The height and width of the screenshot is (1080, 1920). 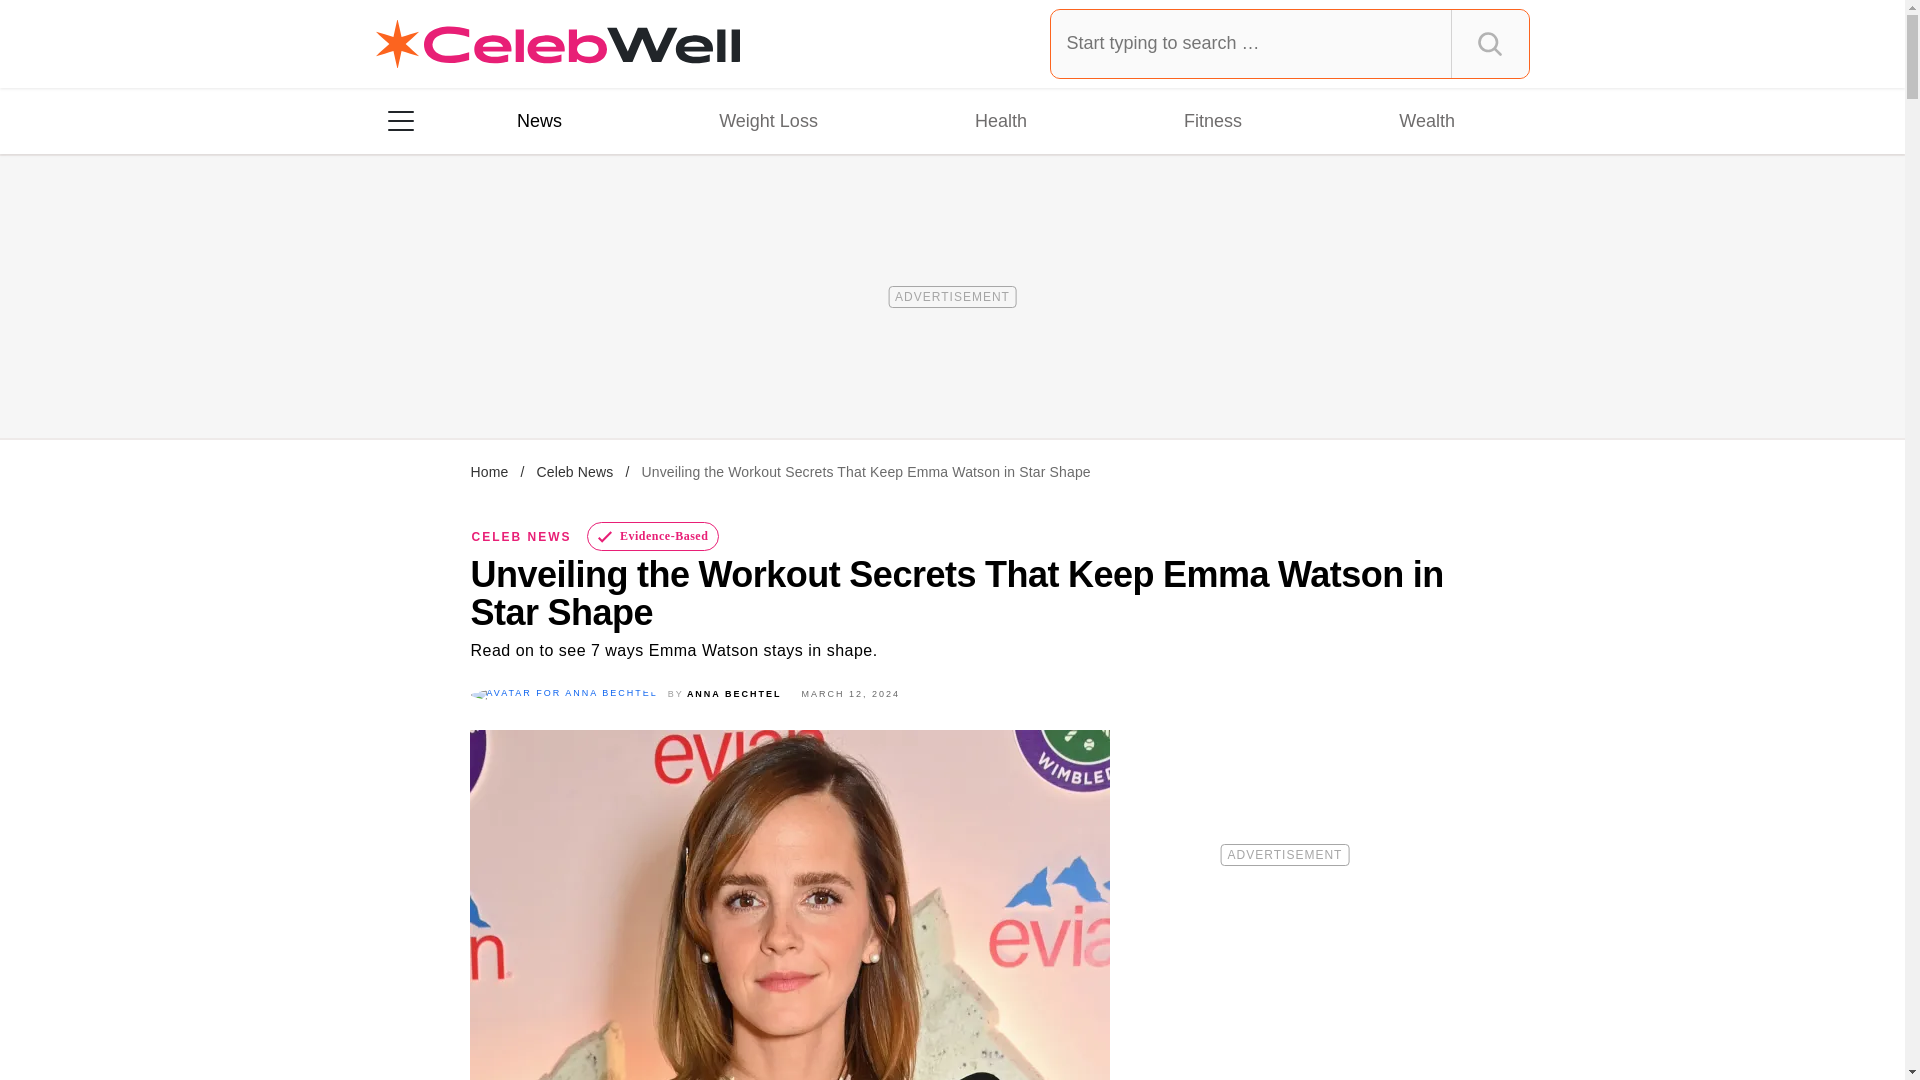 I want to click on Fitness, so click(x=1212, y=120).